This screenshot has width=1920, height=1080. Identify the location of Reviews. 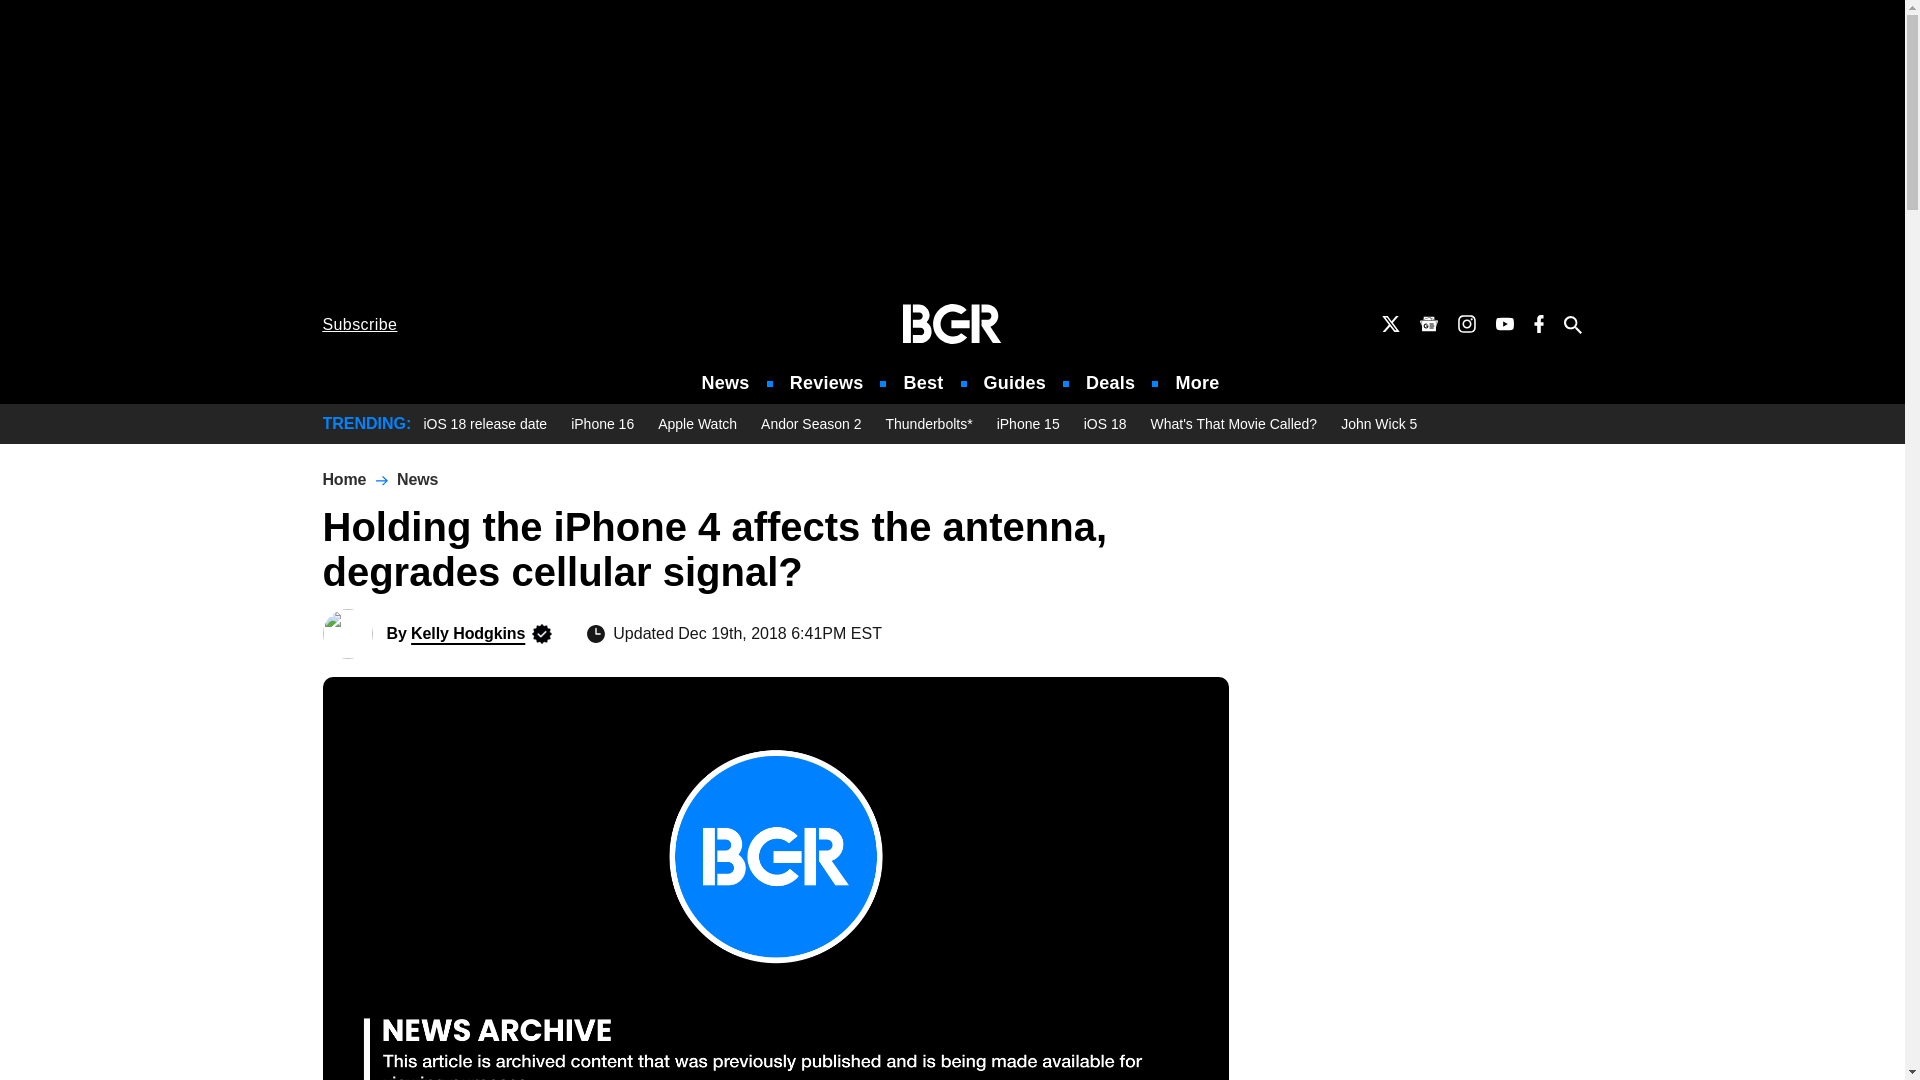
(826, 383).